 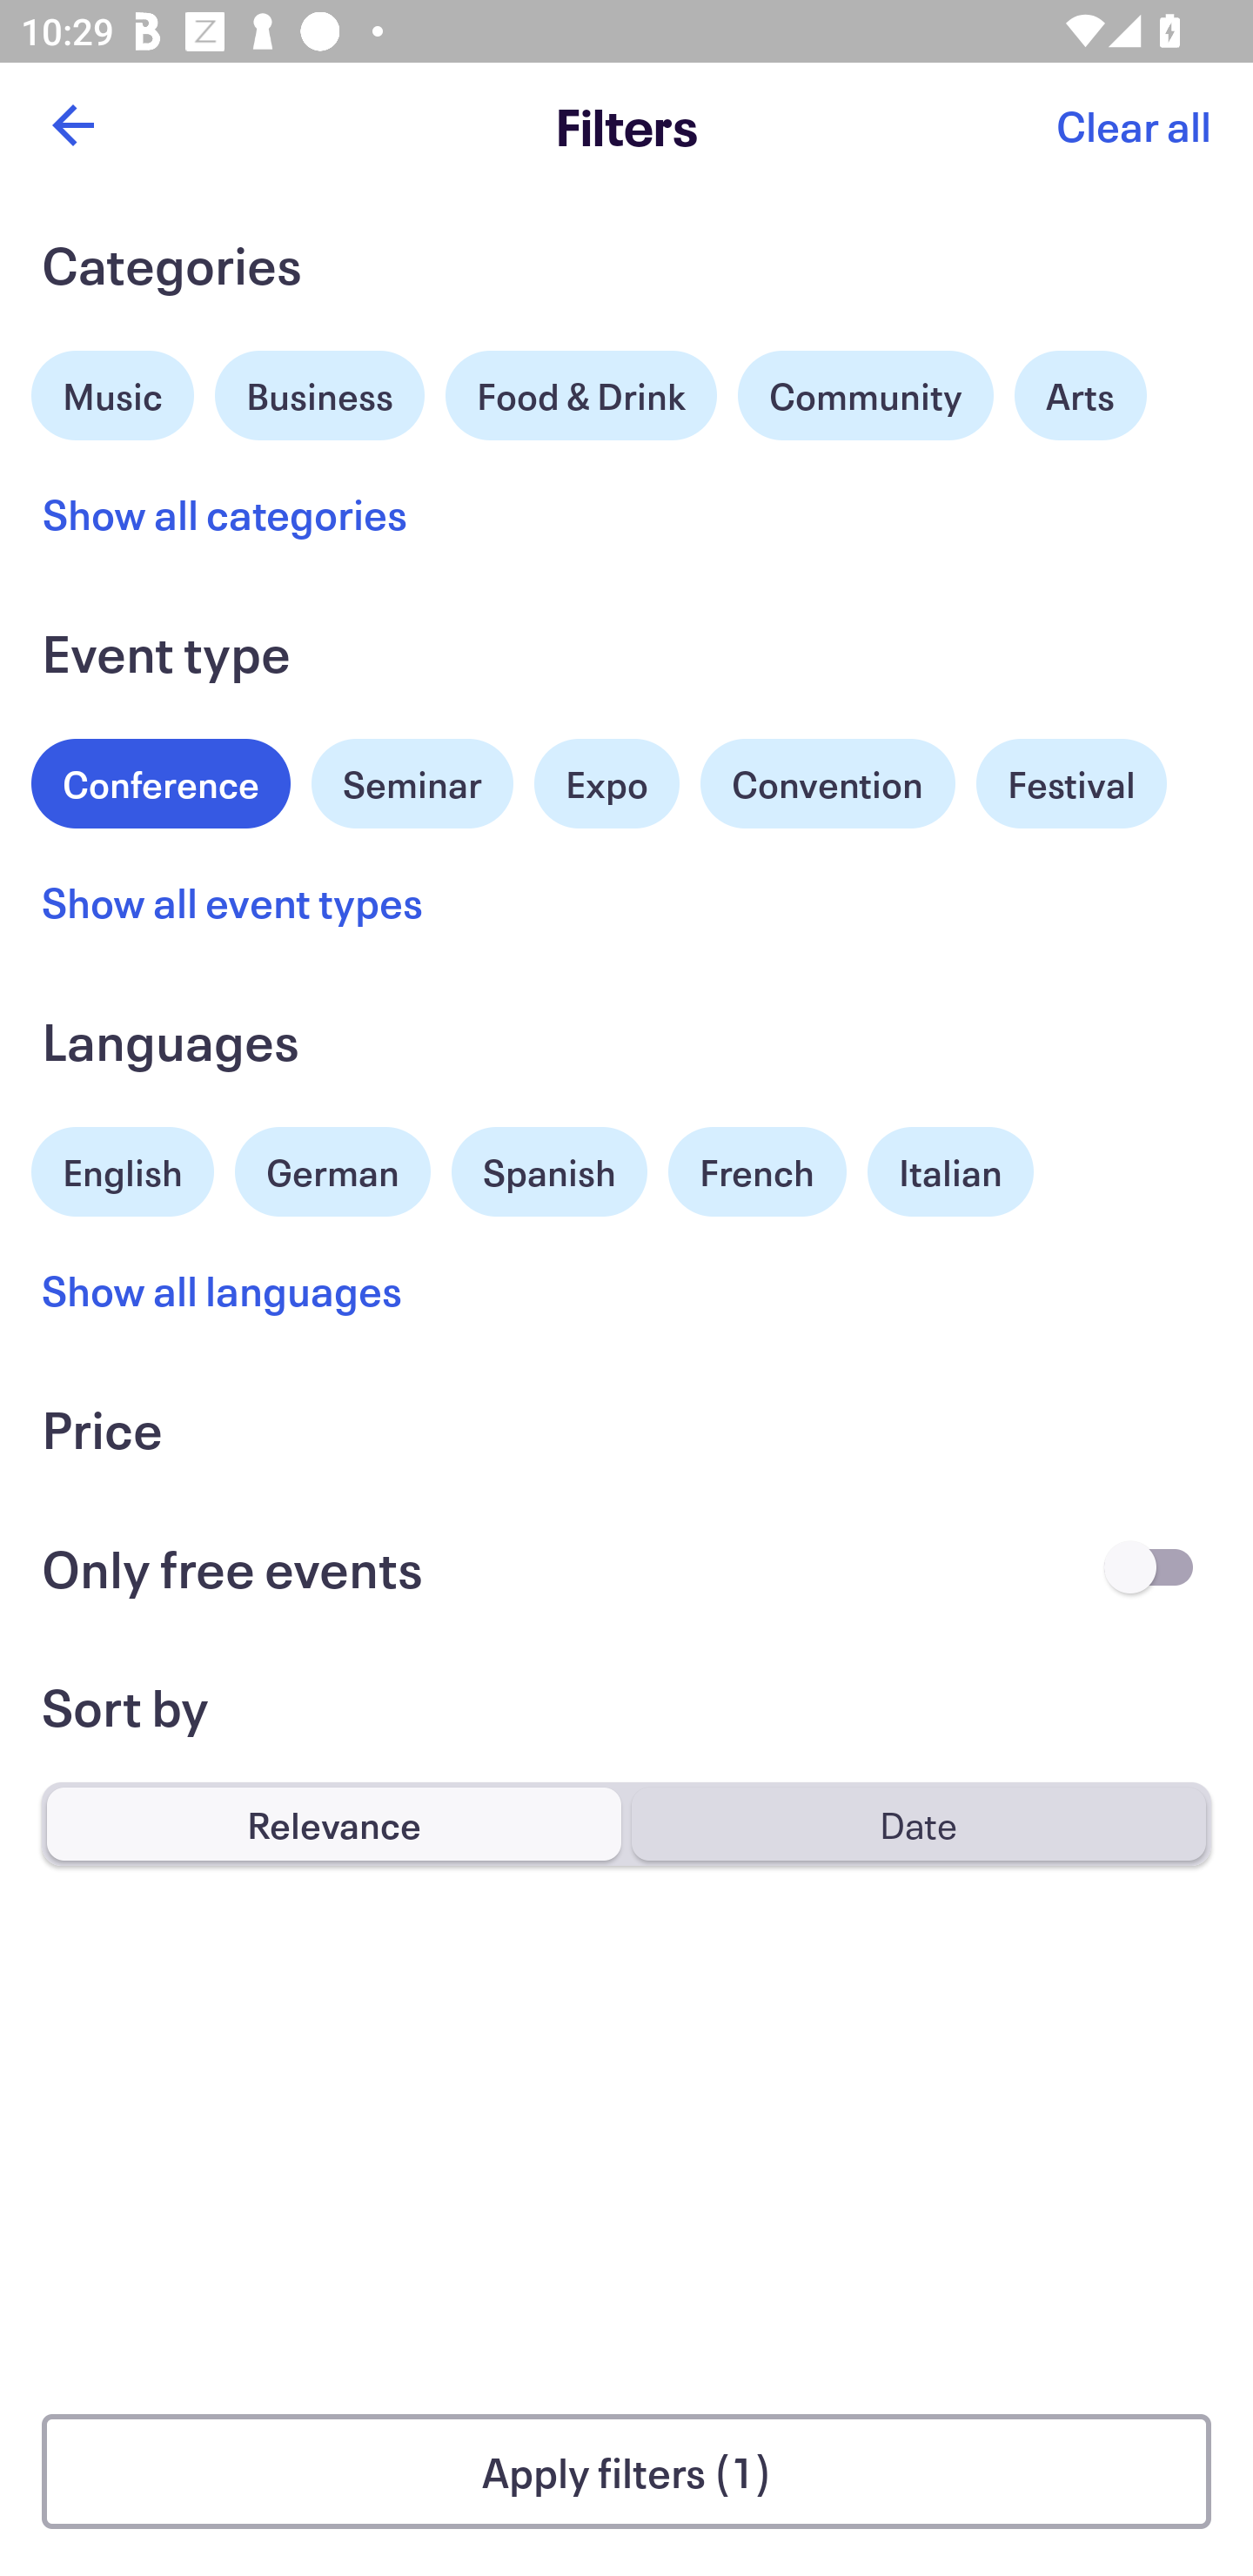 What do you see at coordinates (332, 1168) in the screenshot?
I see `German` at bounding box center [332, 1168].